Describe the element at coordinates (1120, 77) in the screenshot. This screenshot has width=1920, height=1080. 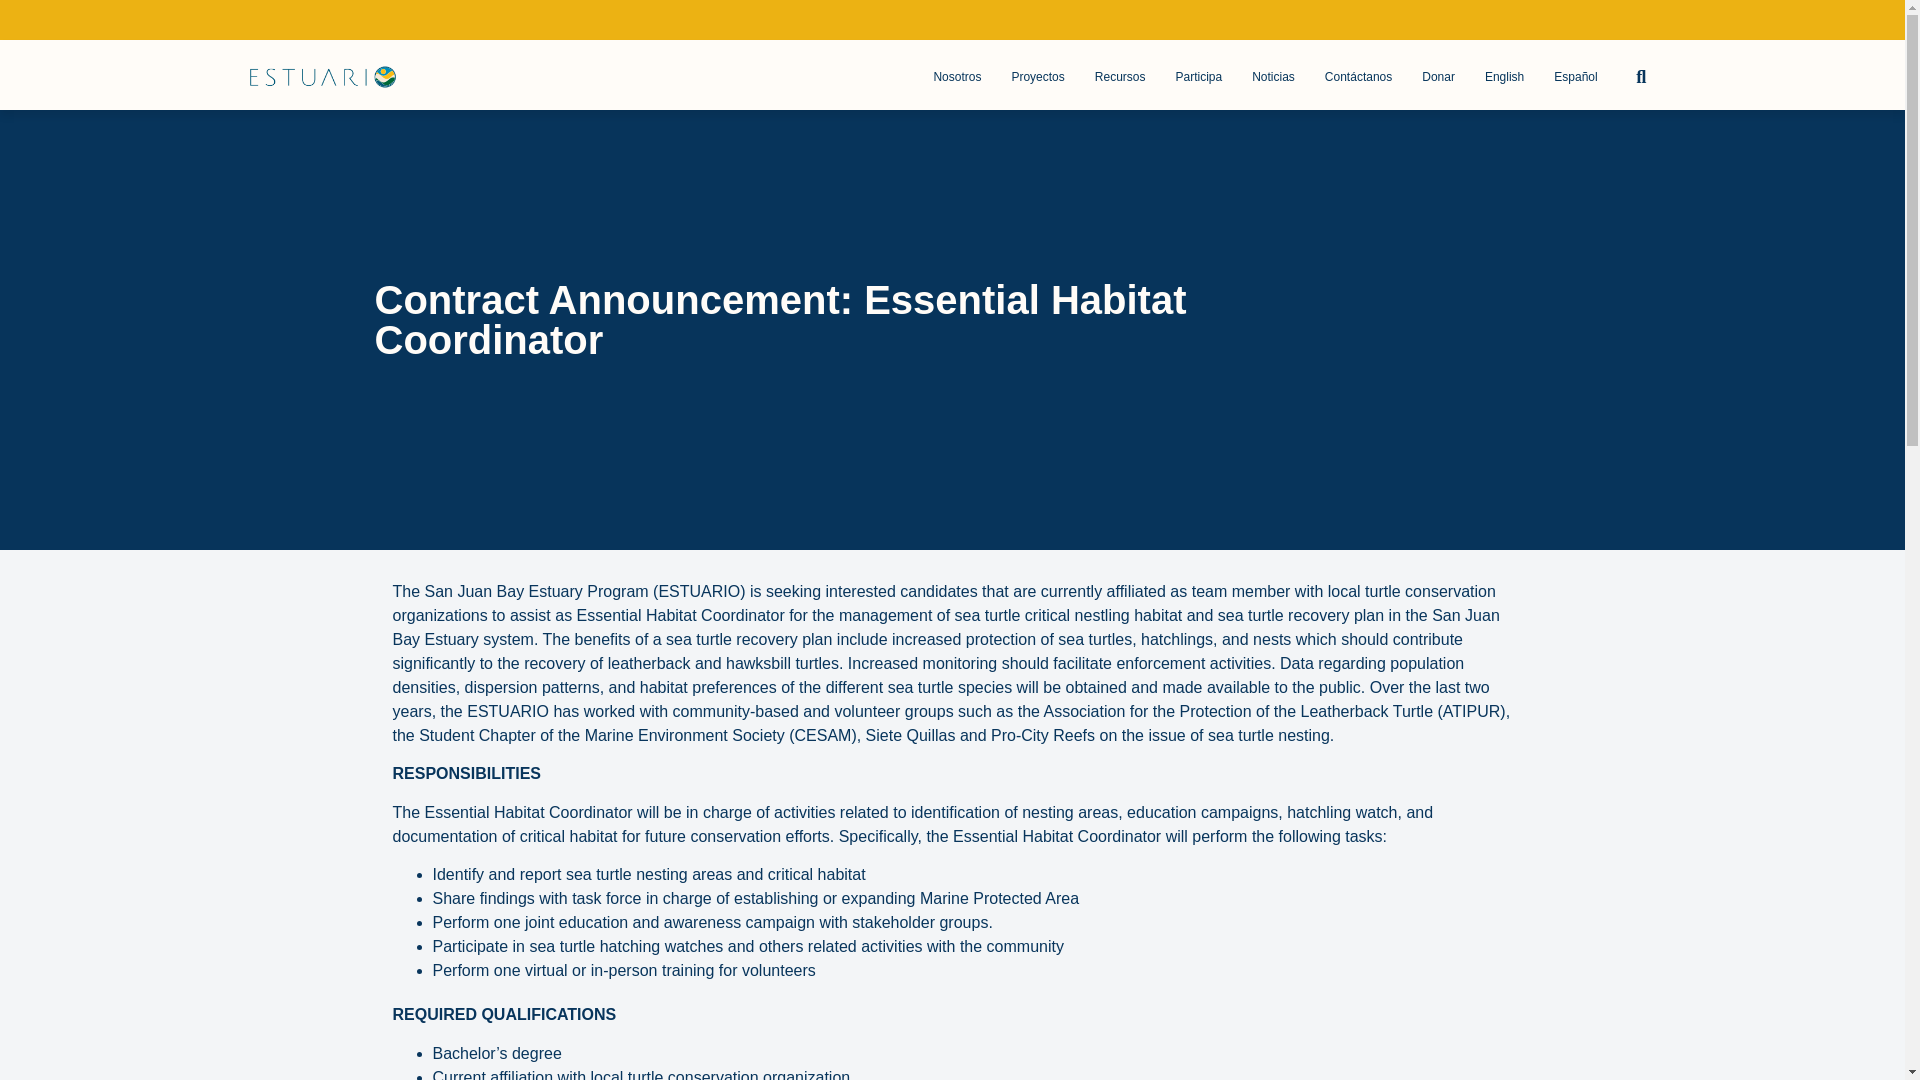
I see `Recursos` at that location.